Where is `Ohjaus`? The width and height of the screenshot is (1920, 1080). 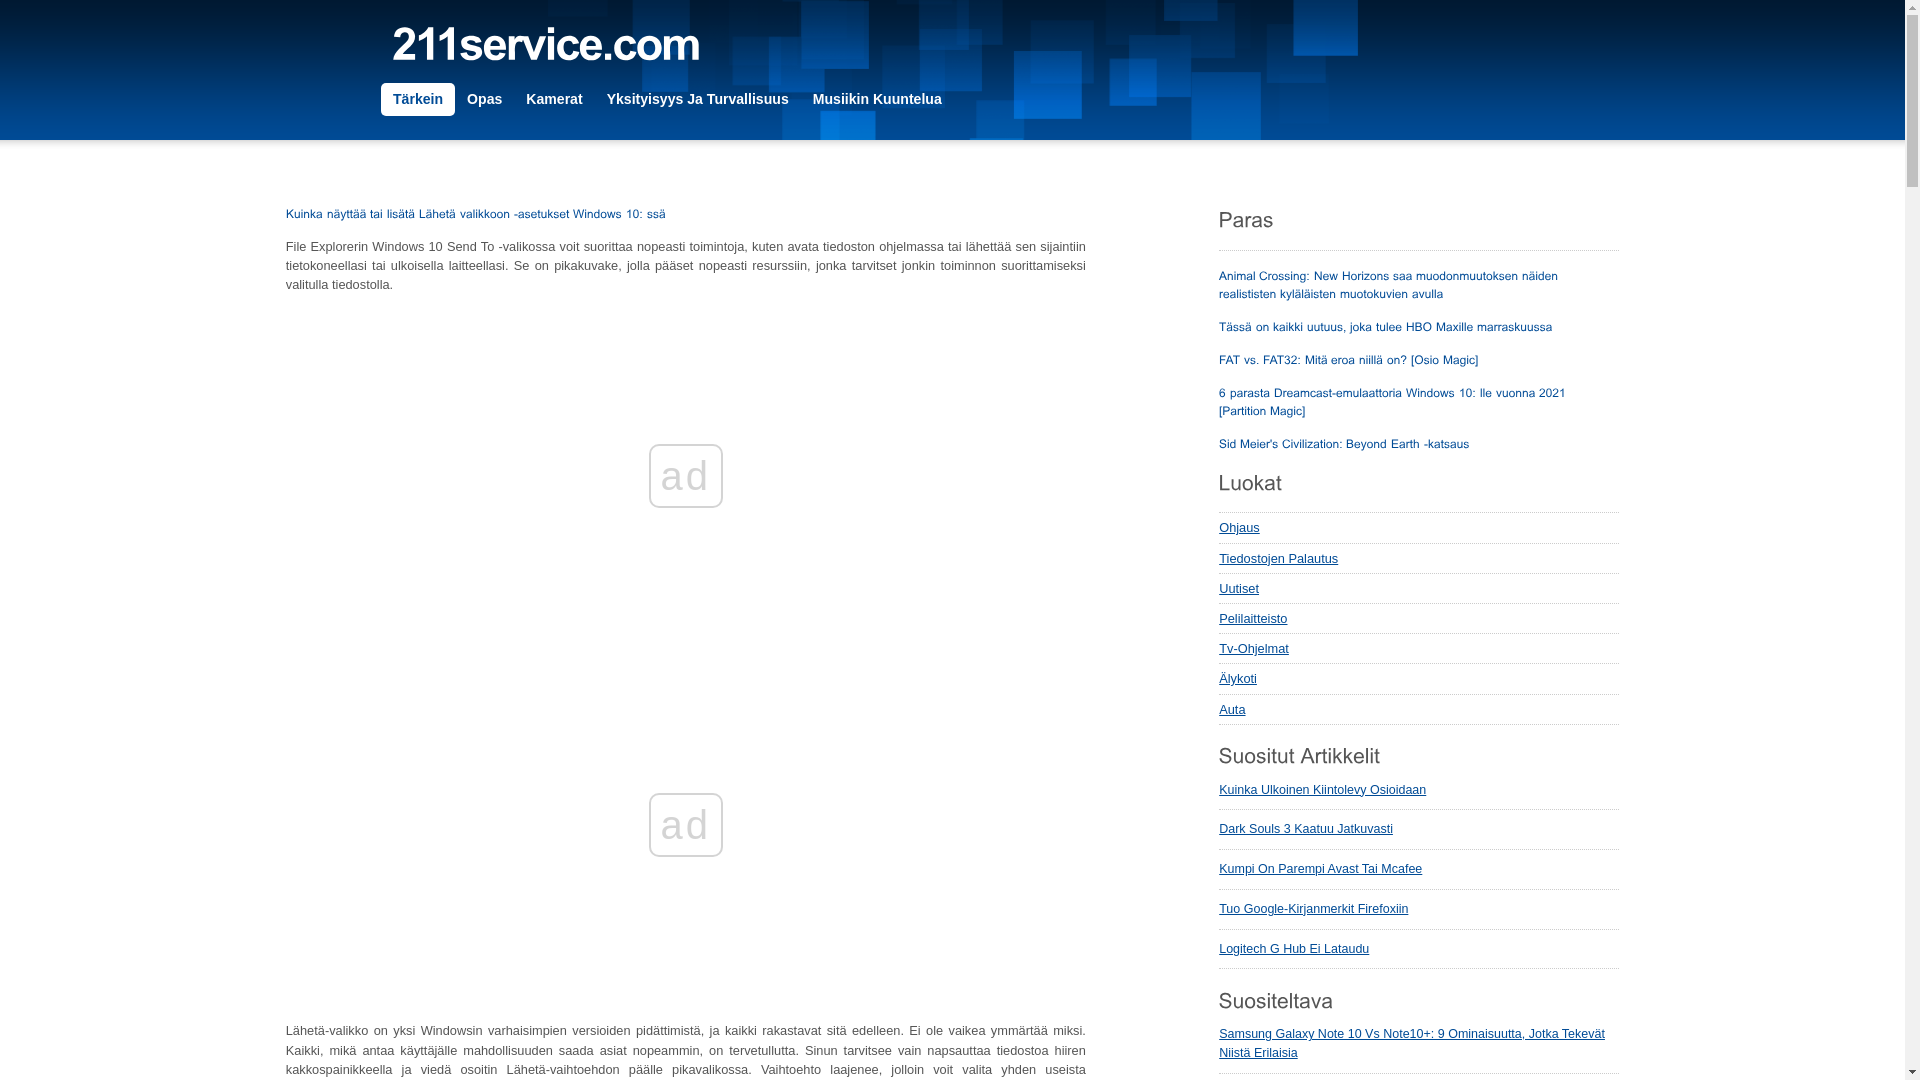 Ohjaus is located at coordinates (1419, 528).